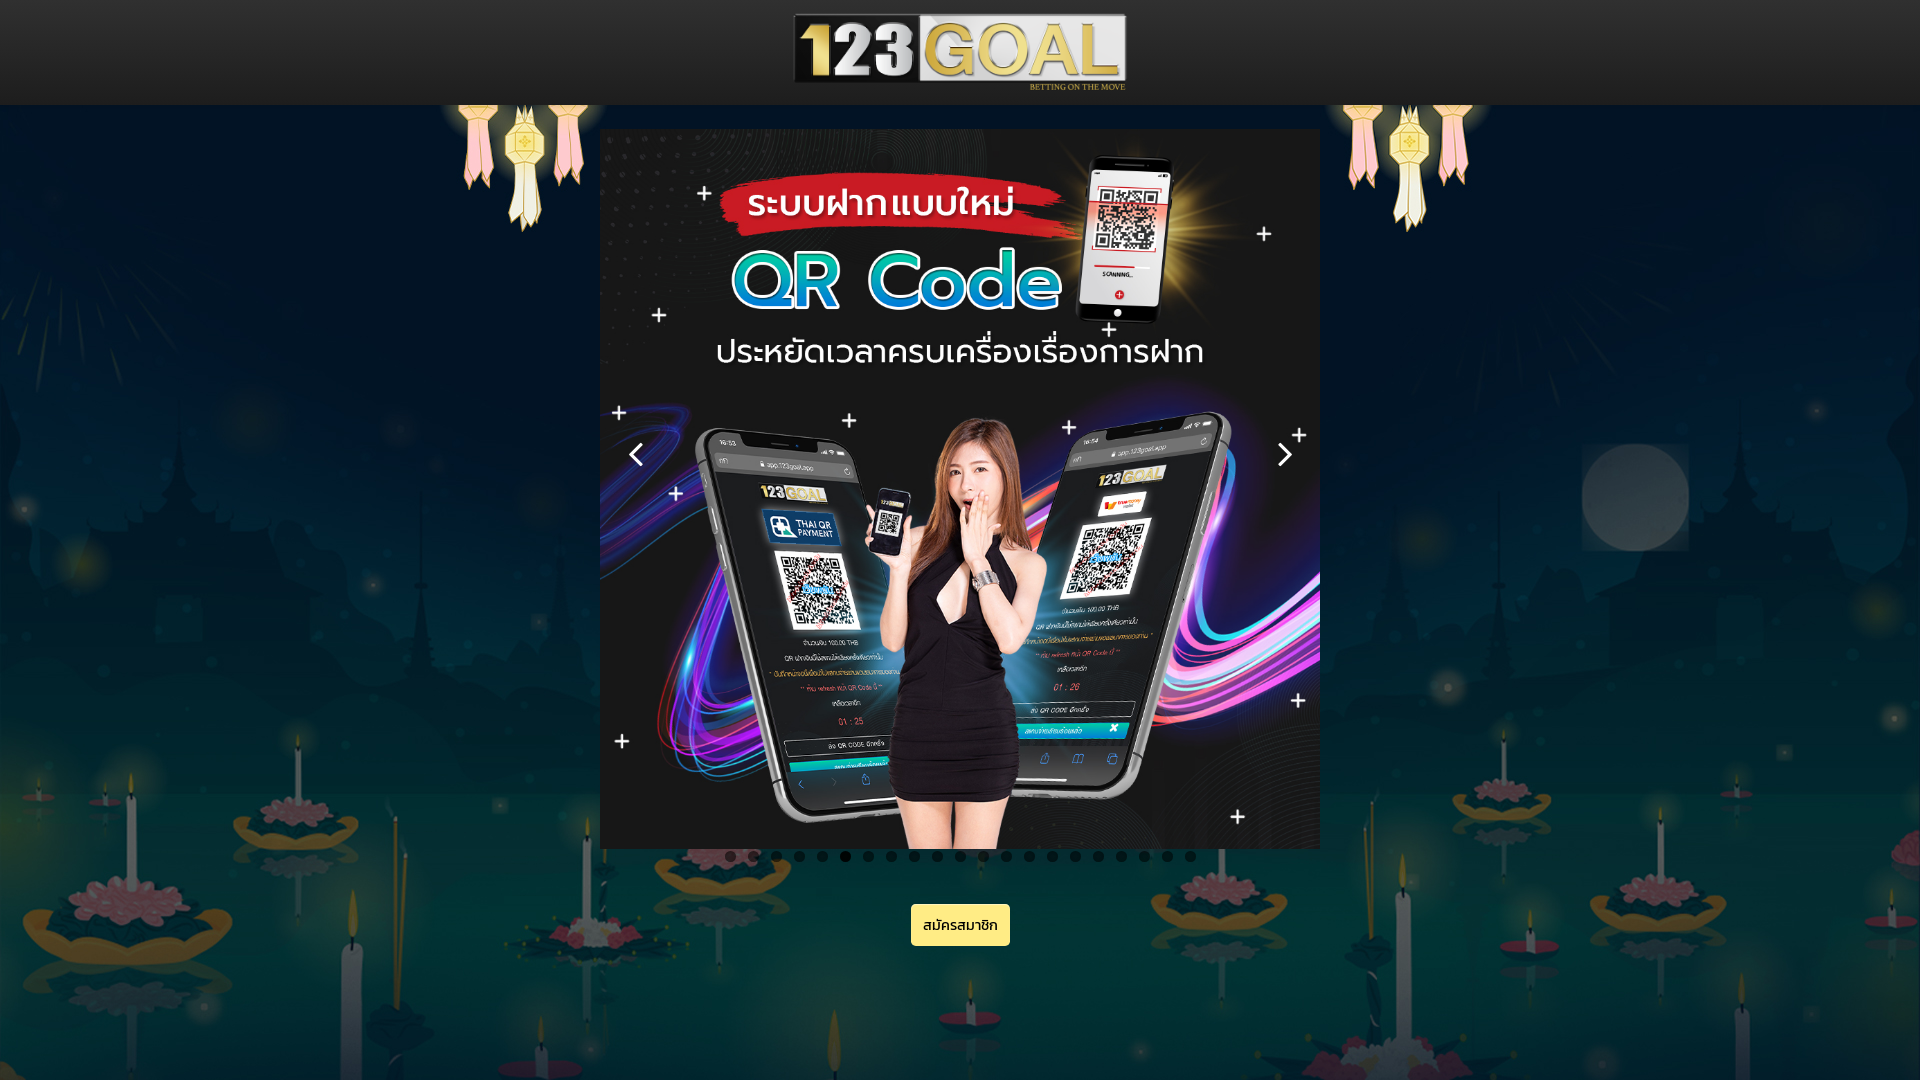 Image resolution: width=1920 pixels, height=1080 pixels. Describe the element at coordinates (868, 856) in the screenshot. I see `7` at that location.